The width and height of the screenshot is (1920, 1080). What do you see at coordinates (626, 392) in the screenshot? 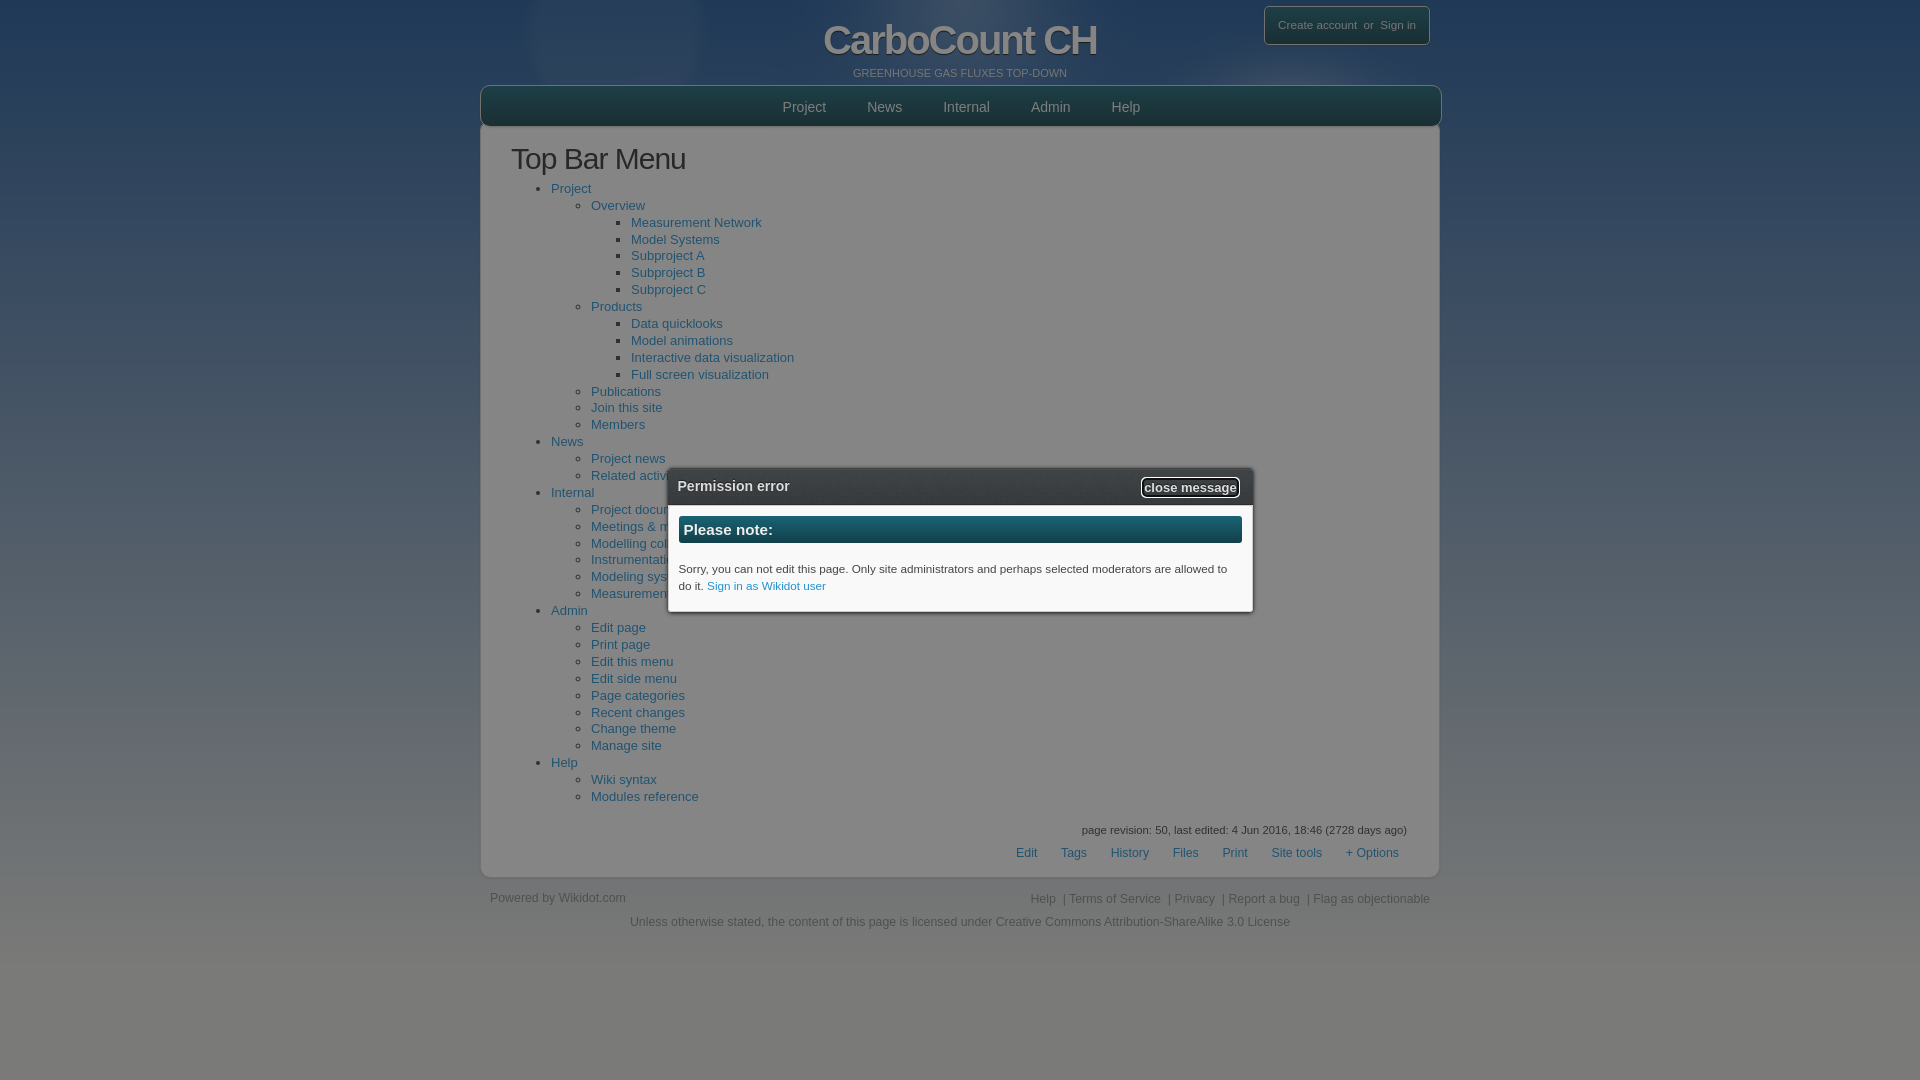
I see `Publications` at bounding box center [626, 392].